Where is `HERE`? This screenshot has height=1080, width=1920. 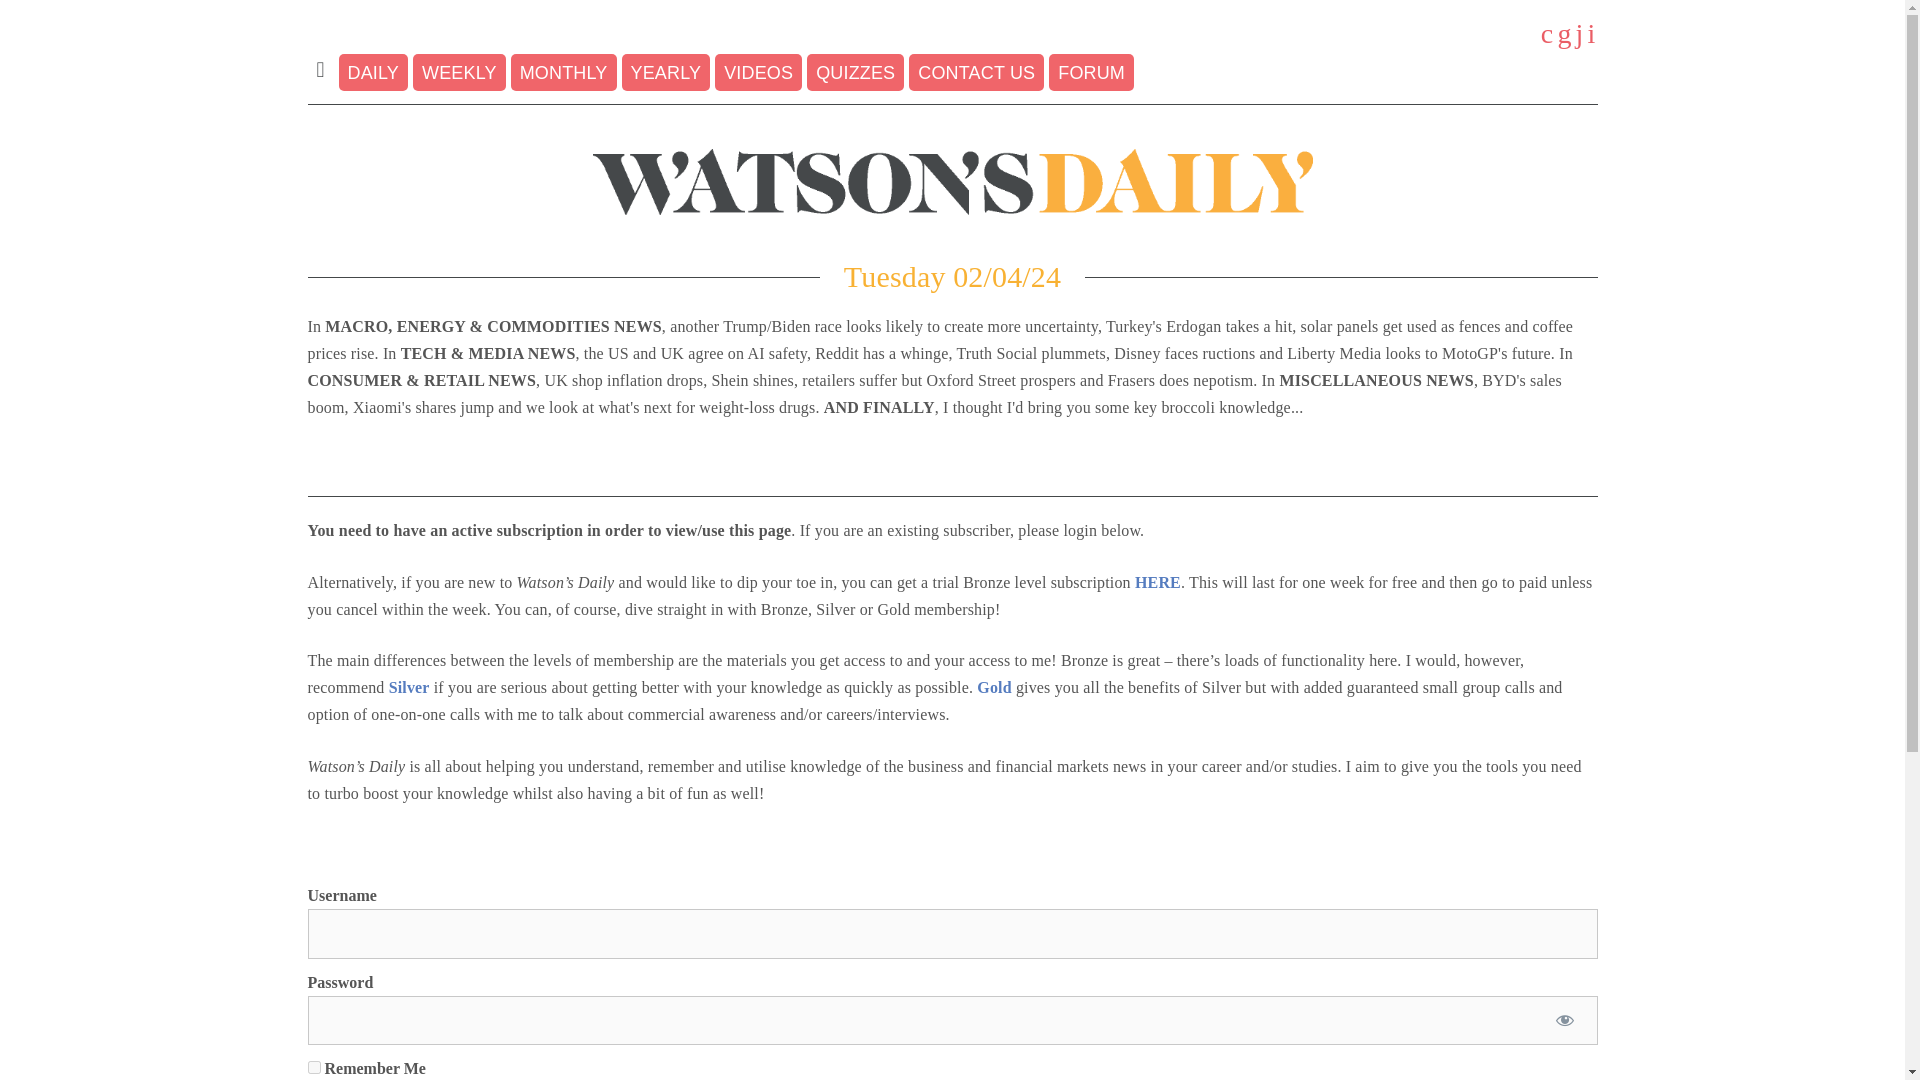
HERE is located at coordinates (1157, 582).